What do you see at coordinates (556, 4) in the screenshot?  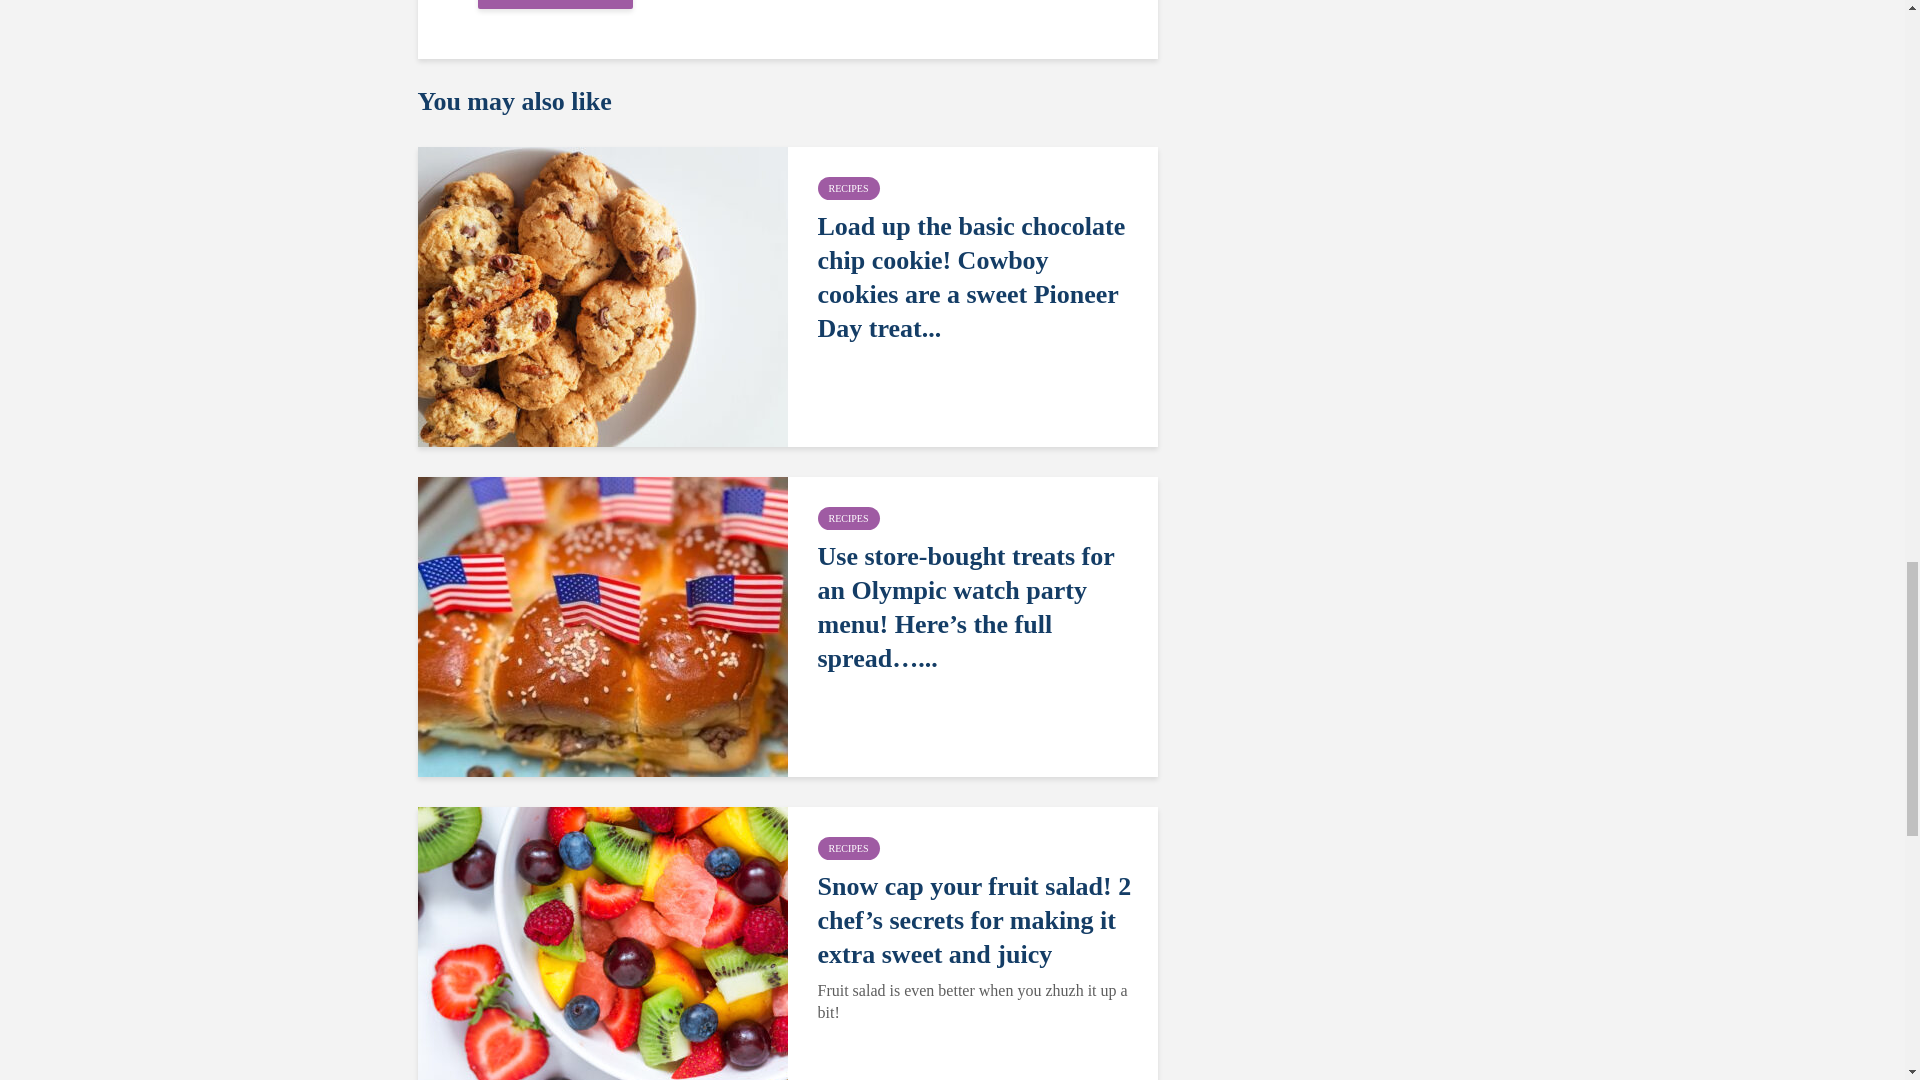 I see `Submit Comment` at bounding box center [556, 4].